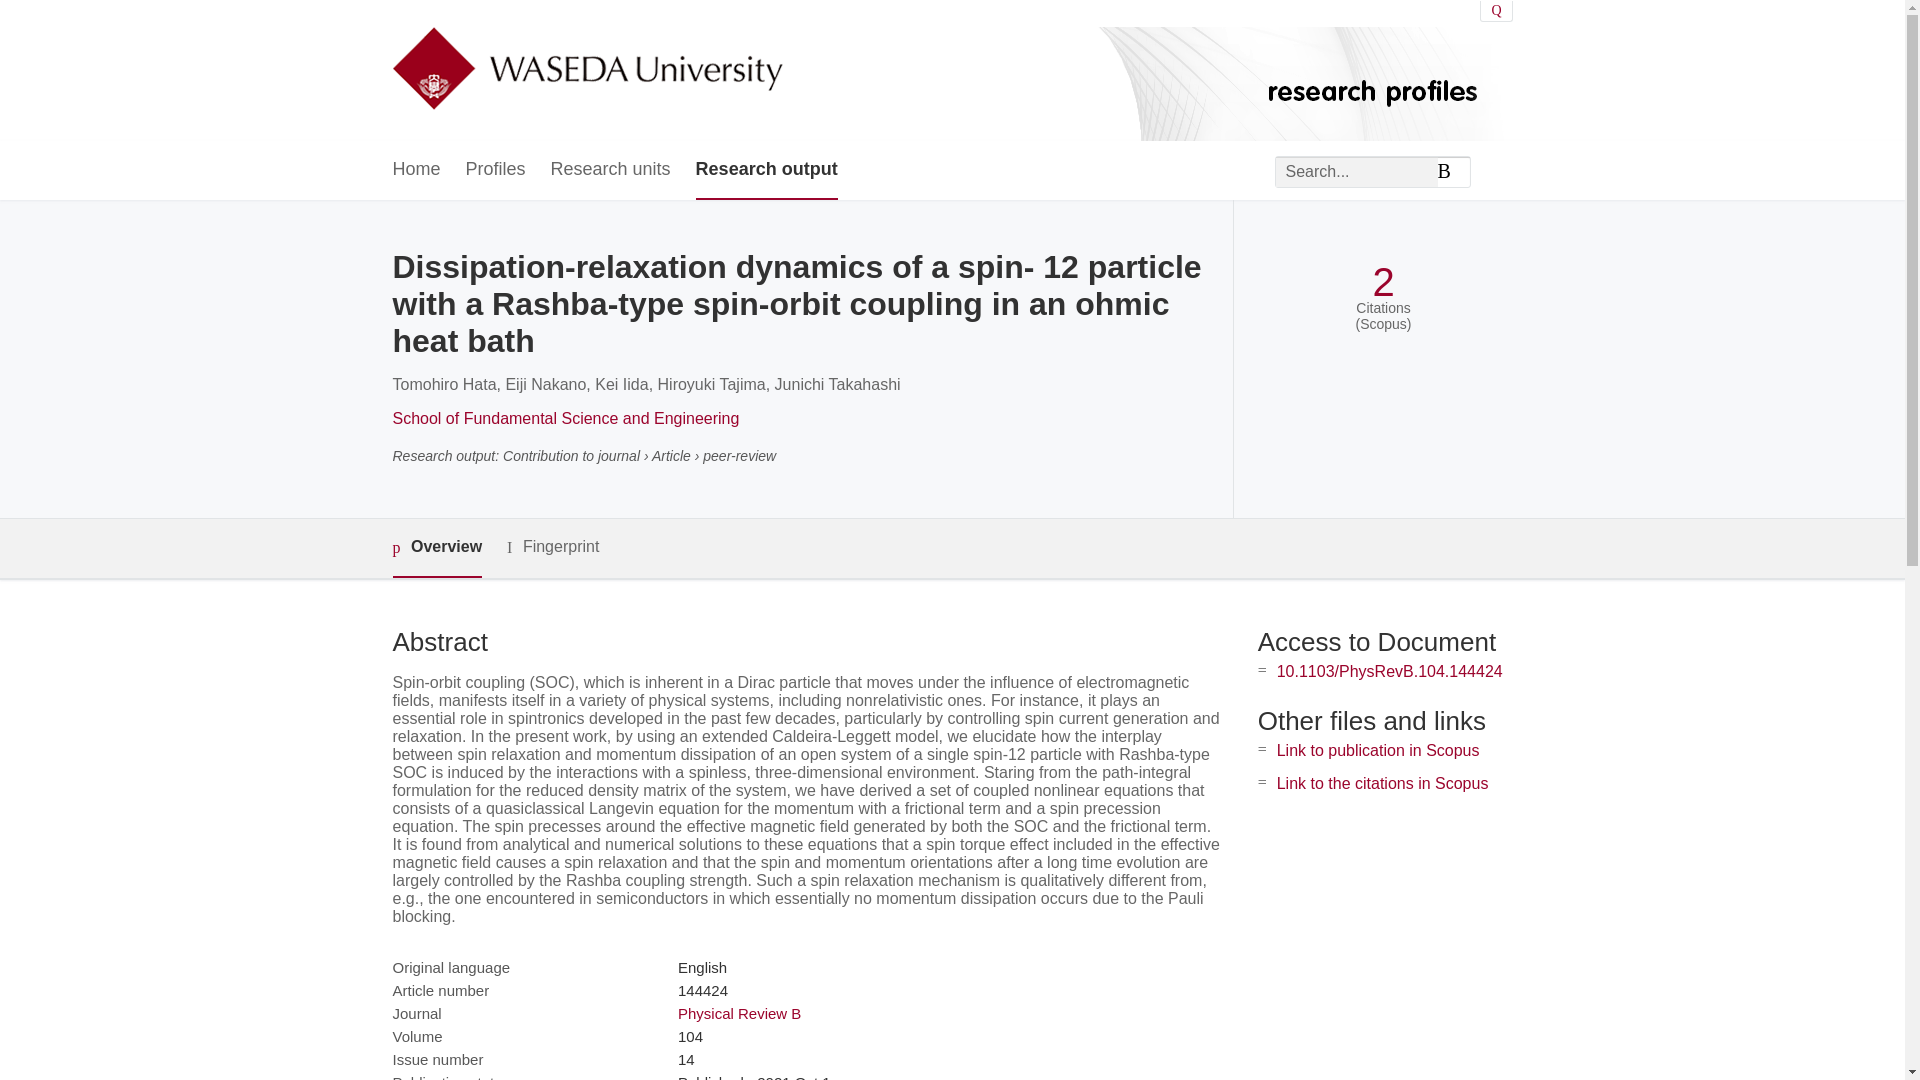 The height and width of the screenshot is (1080, 1920). Describe the element at coordinates (766, 170) in the screenshot. I see `Research output` at that location.